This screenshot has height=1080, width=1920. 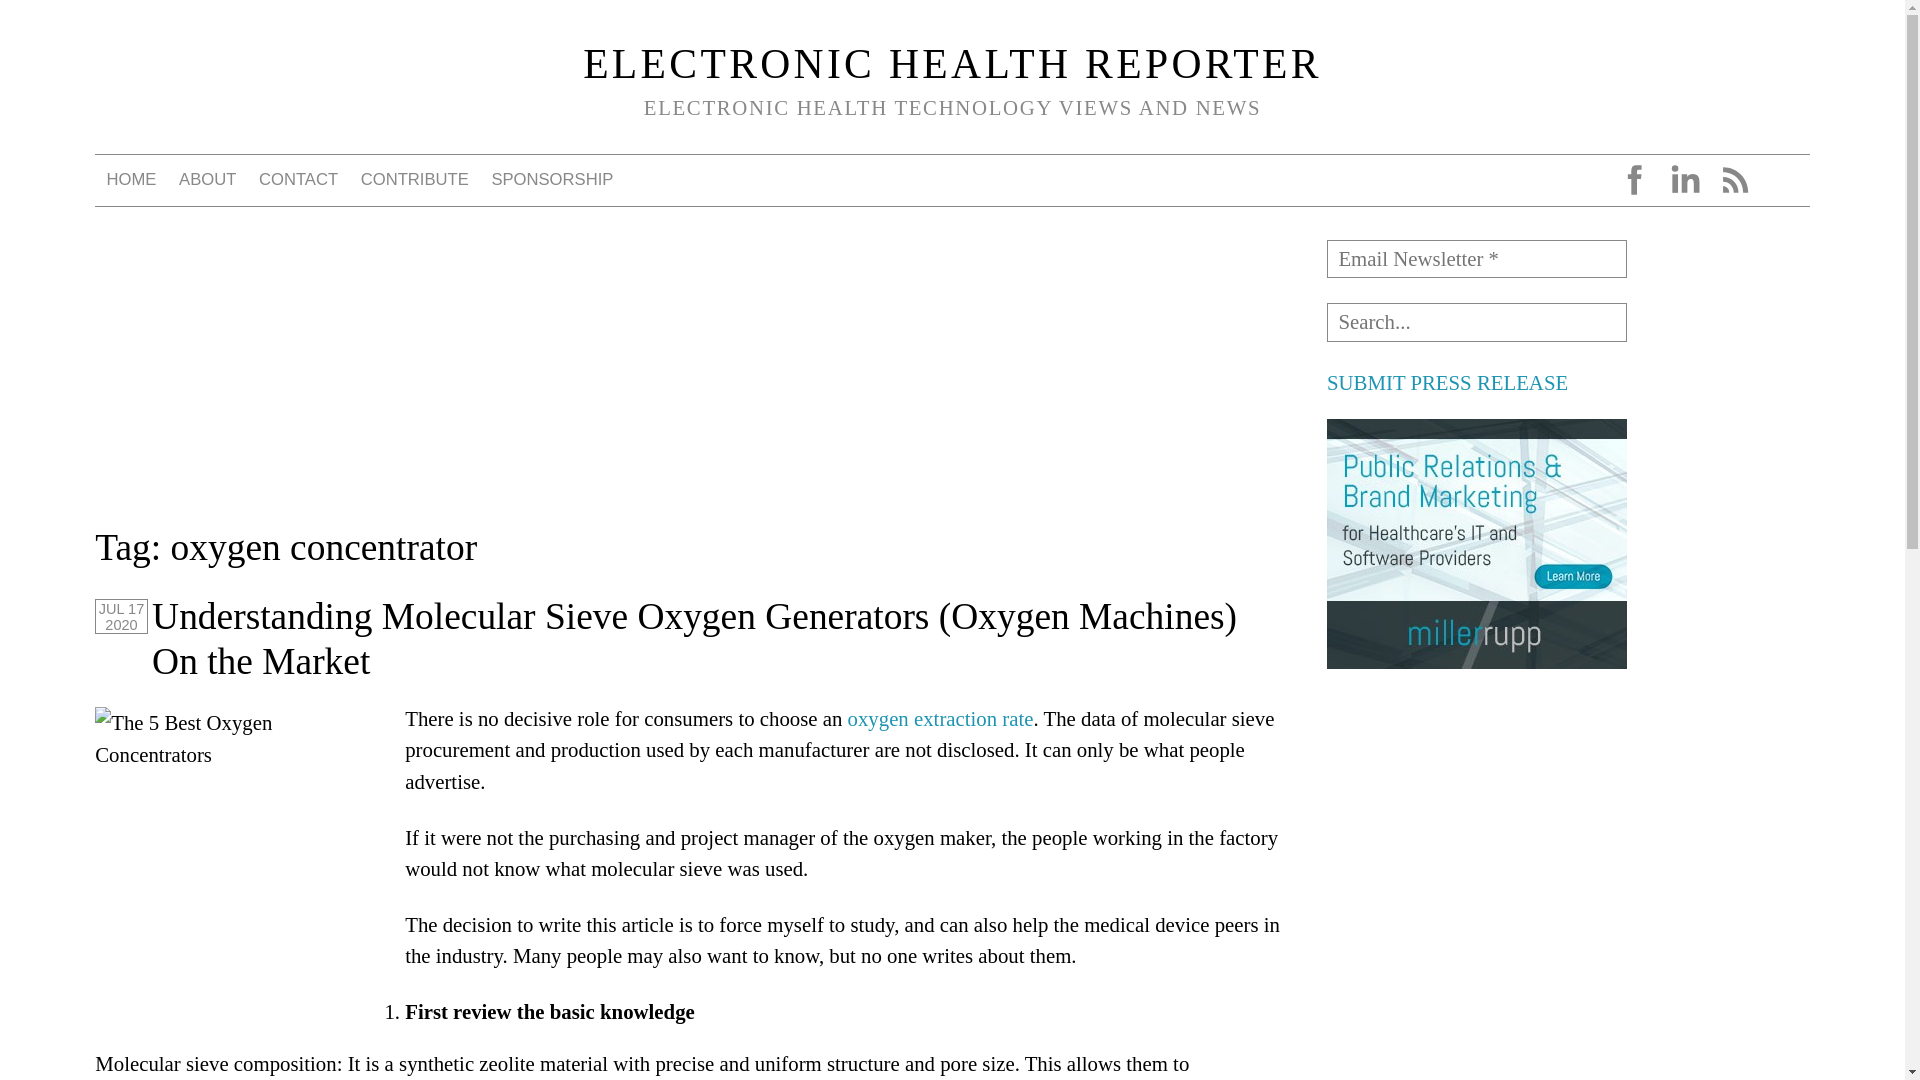 What do you see at coordinates (414, 179) in the screenshot?
I see `CONTRIBUTE` at bounding box center [414, 179].